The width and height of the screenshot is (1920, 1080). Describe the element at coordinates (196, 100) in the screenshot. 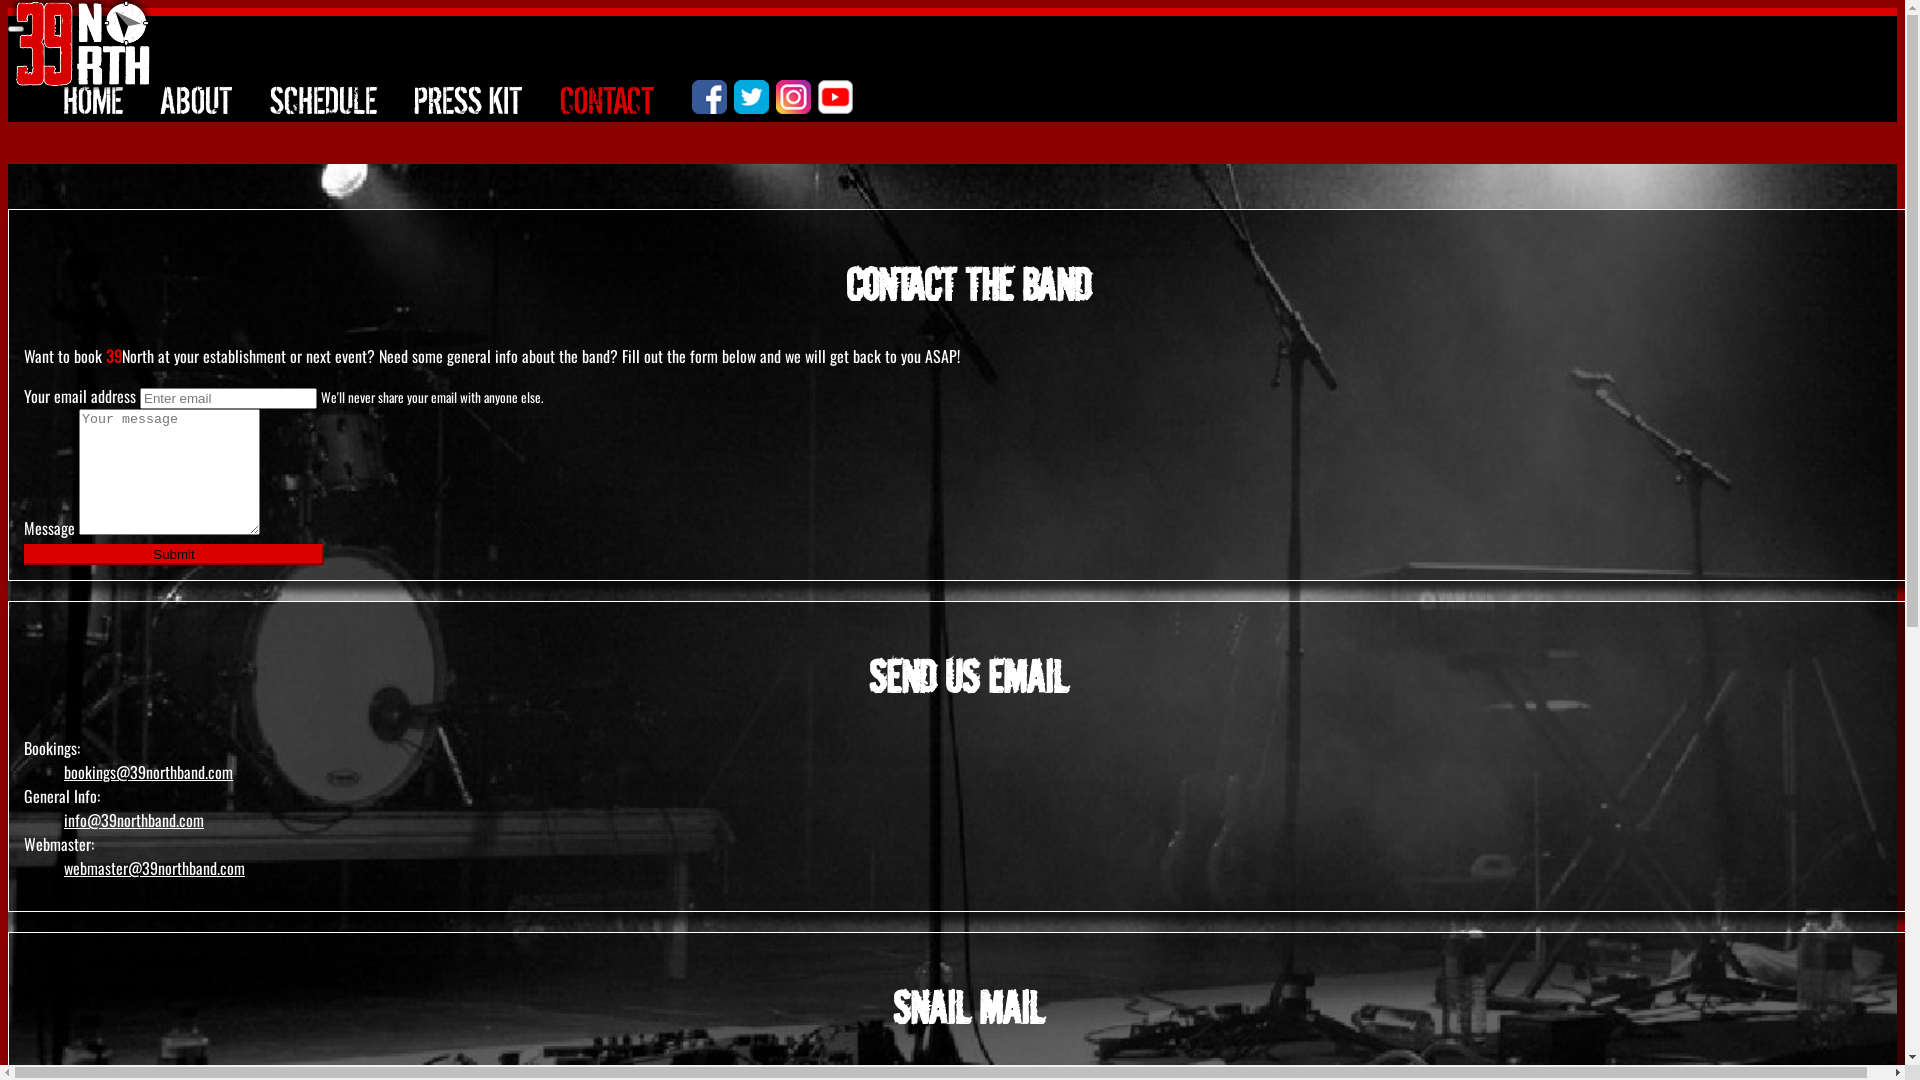

I see `ABOUT` at that location.